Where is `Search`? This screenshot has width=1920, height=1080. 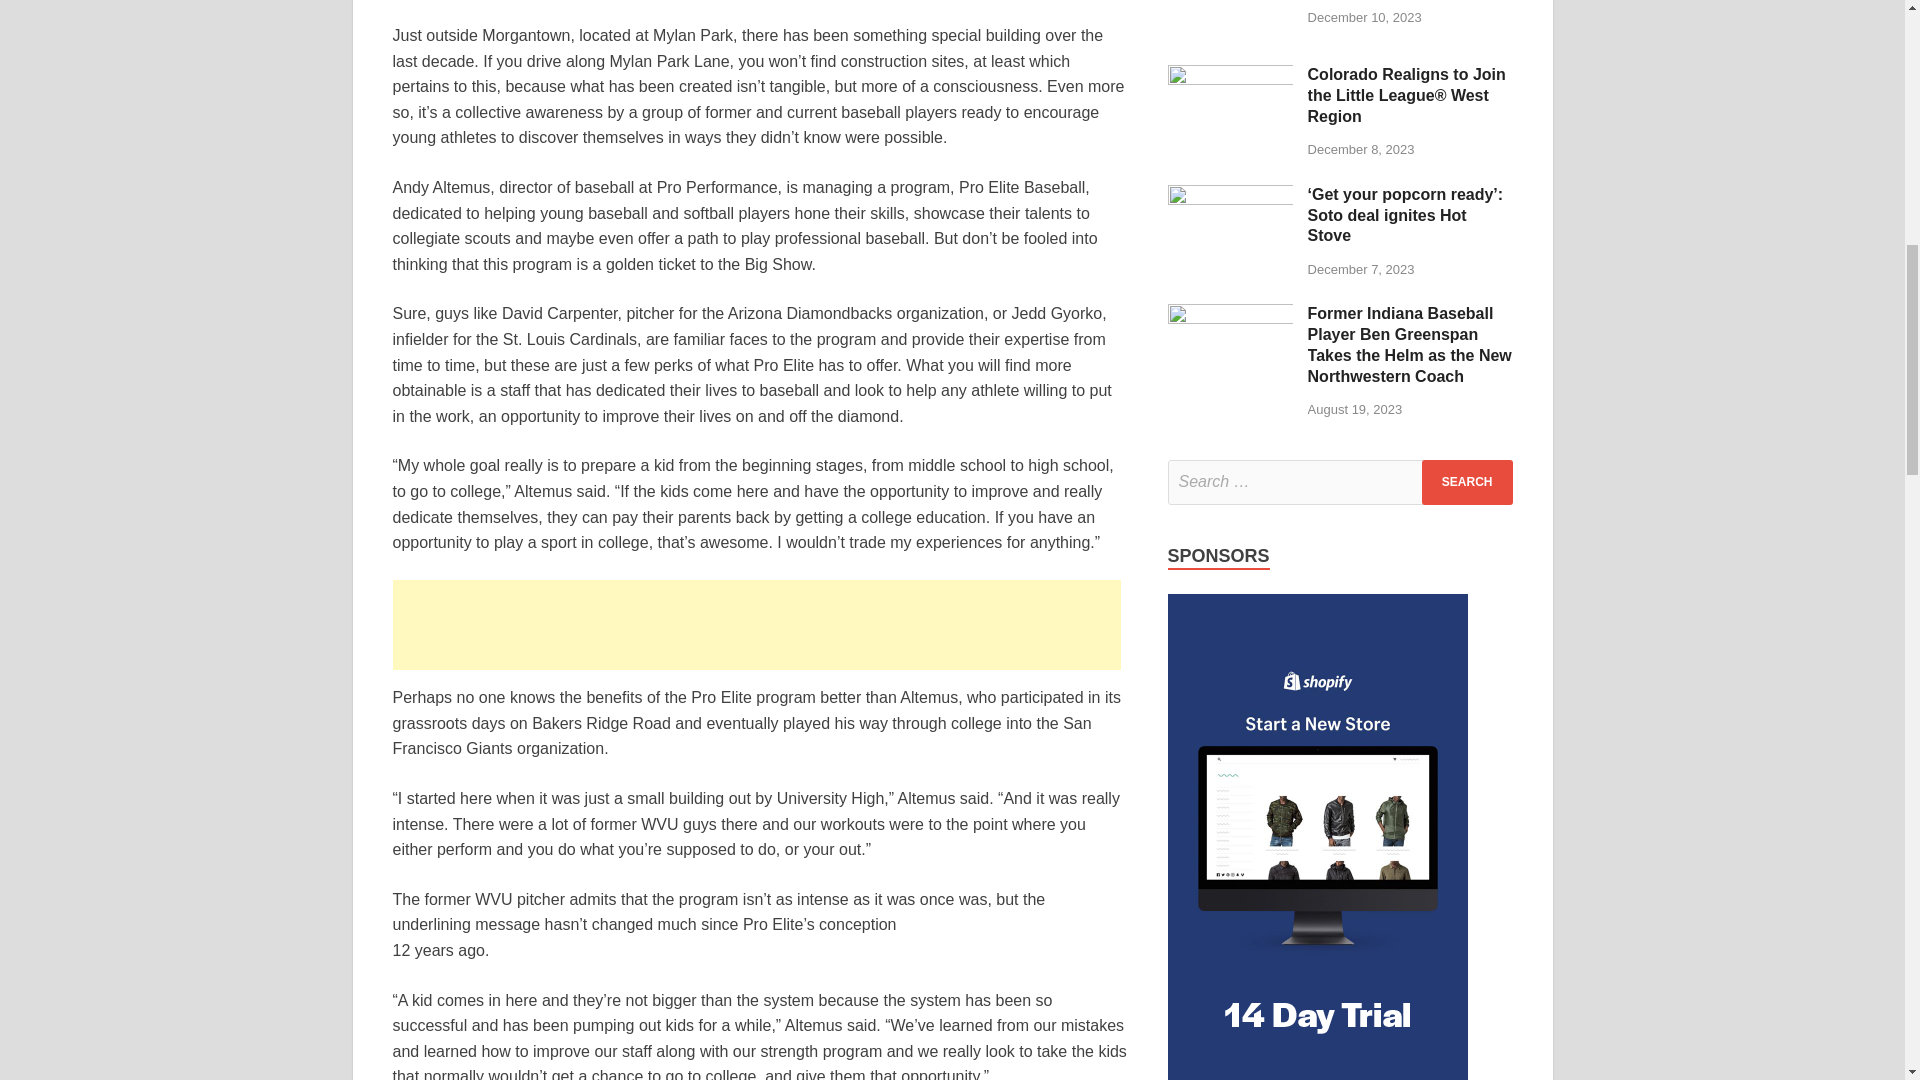
Search is located at coordinates (1467, 482).